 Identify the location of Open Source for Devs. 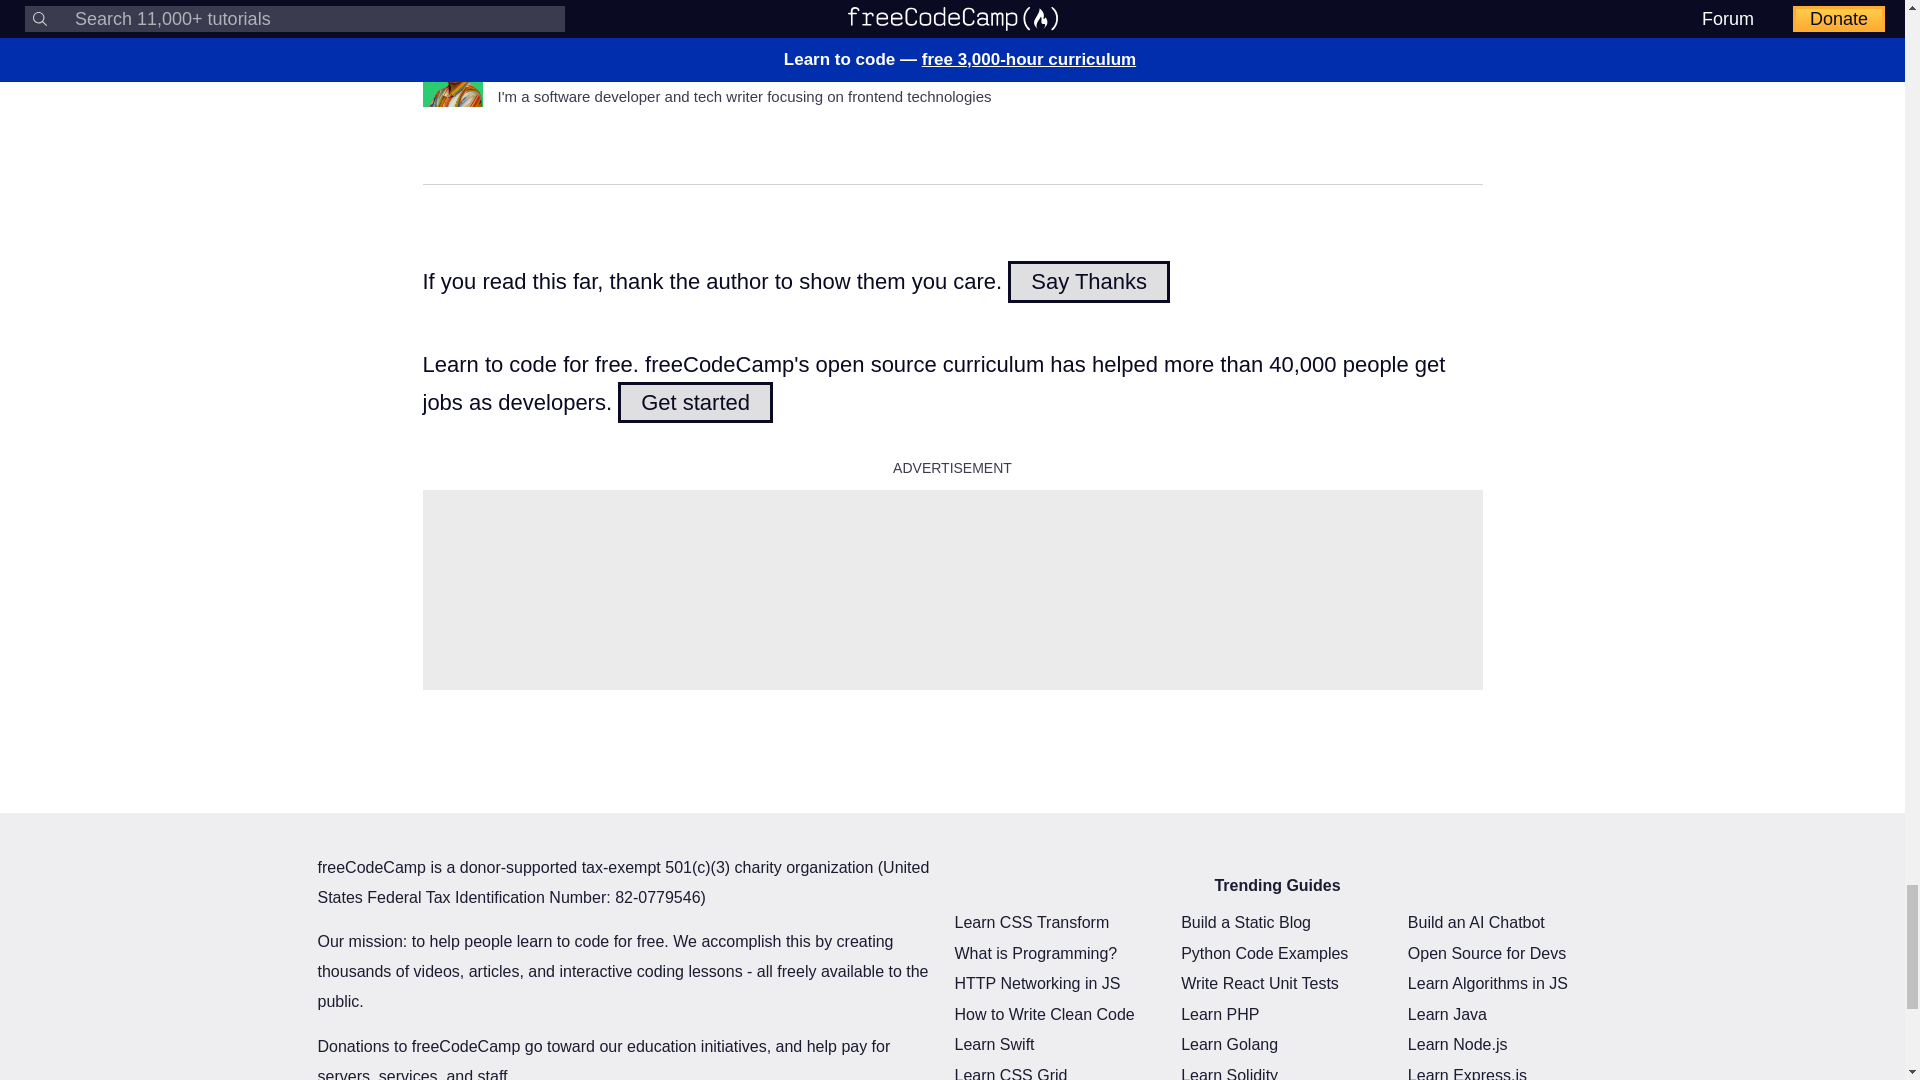
(1486, 953).